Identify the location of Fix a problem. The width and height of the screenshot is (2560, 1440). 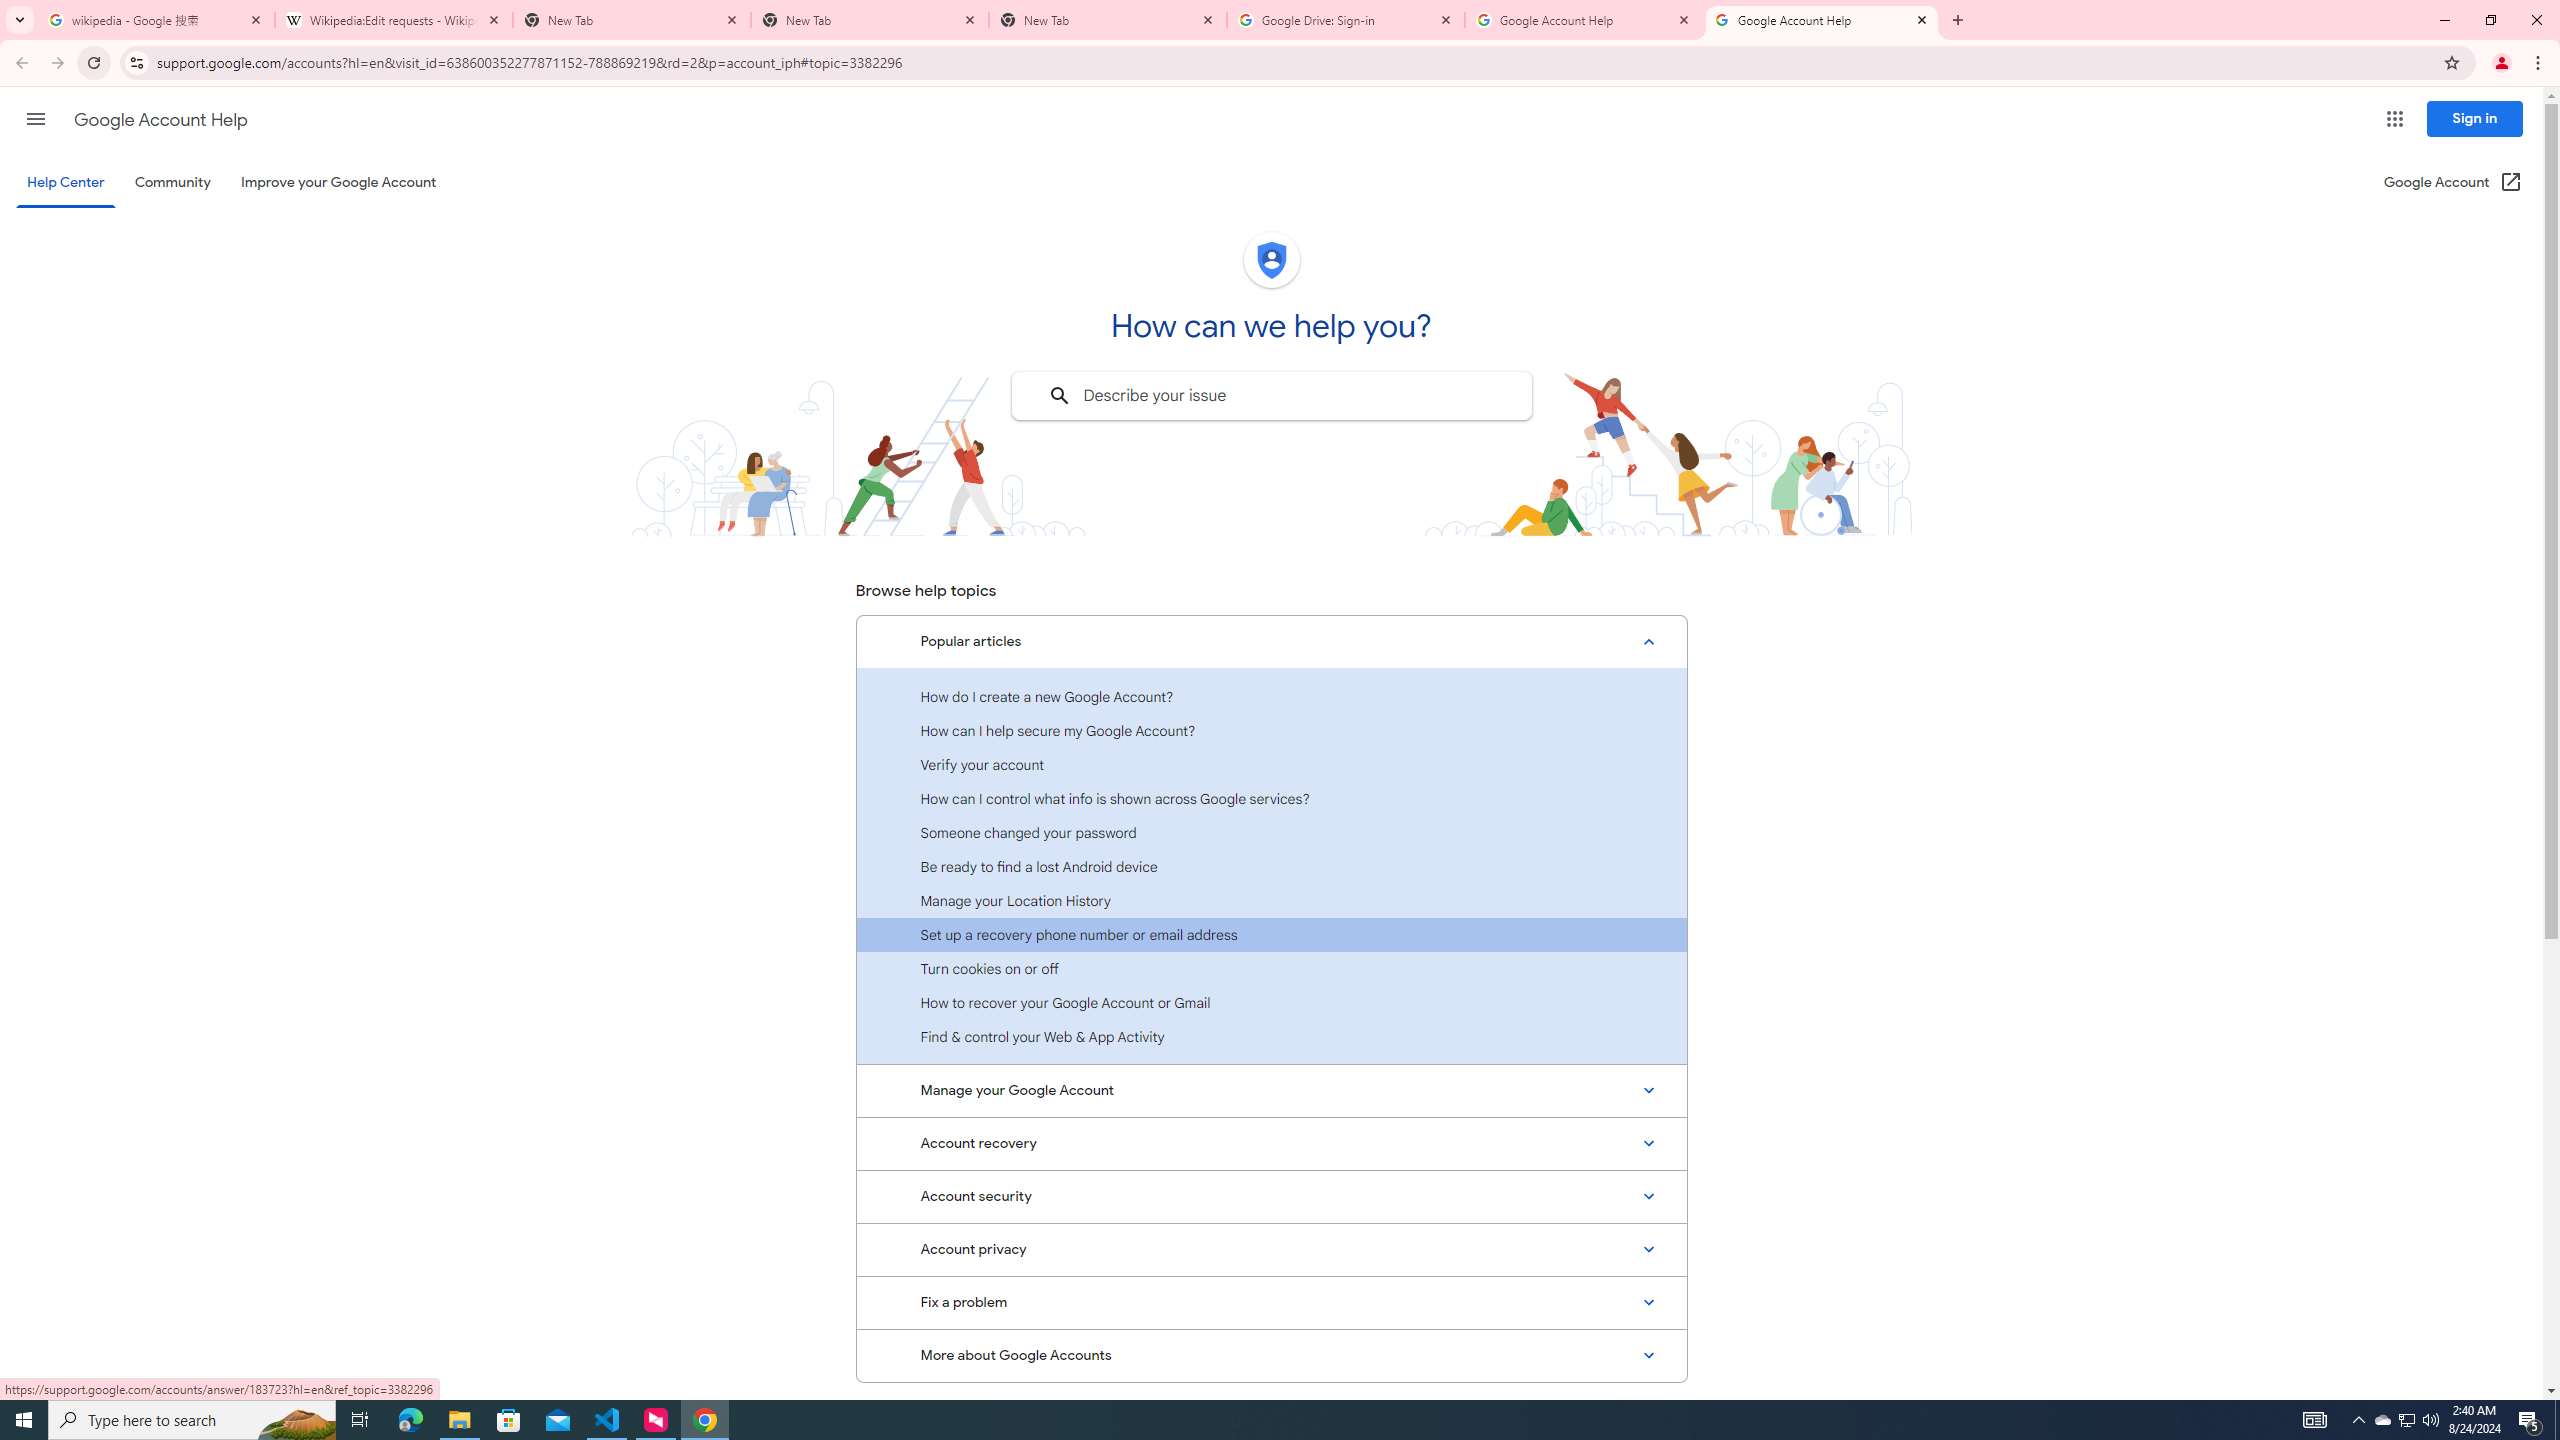
(1271, 1303).